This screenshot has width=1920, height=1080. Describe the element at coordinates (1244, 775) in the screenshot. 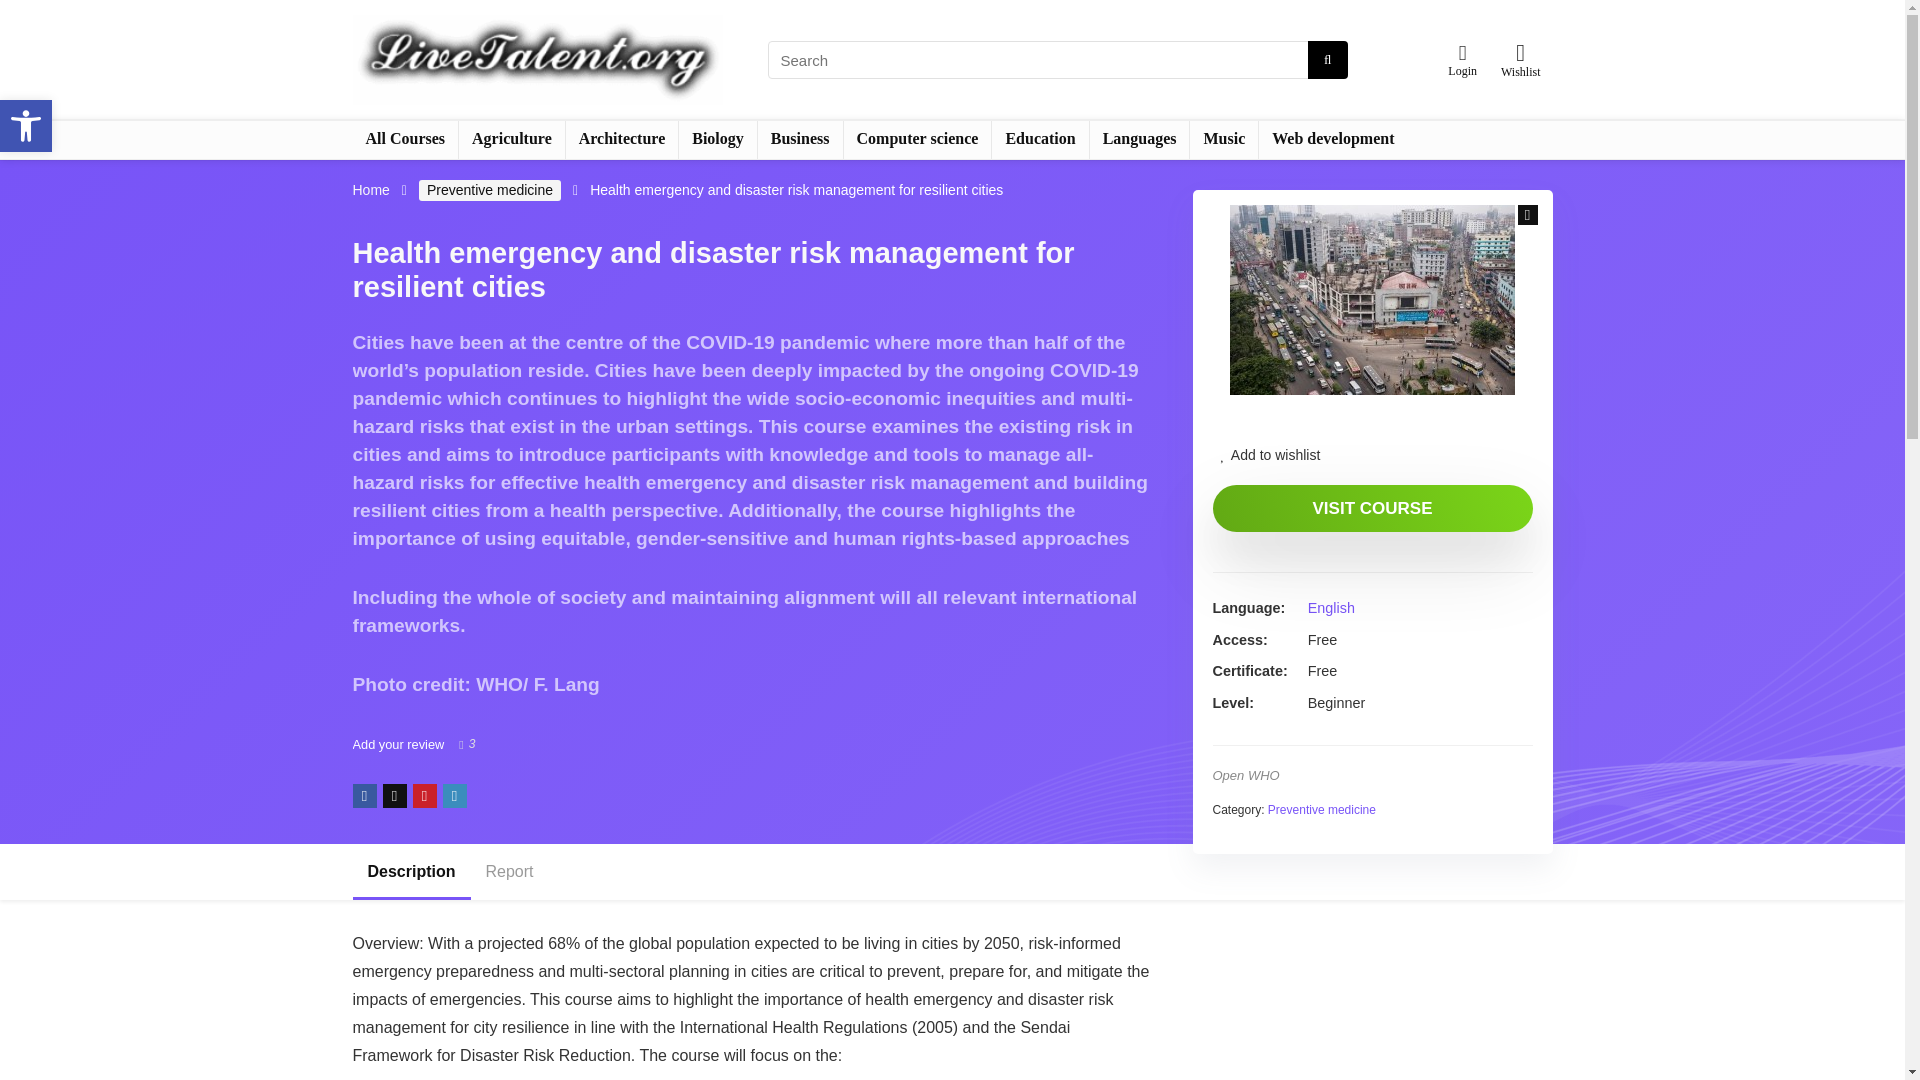

I see `Open WHO` at that location.